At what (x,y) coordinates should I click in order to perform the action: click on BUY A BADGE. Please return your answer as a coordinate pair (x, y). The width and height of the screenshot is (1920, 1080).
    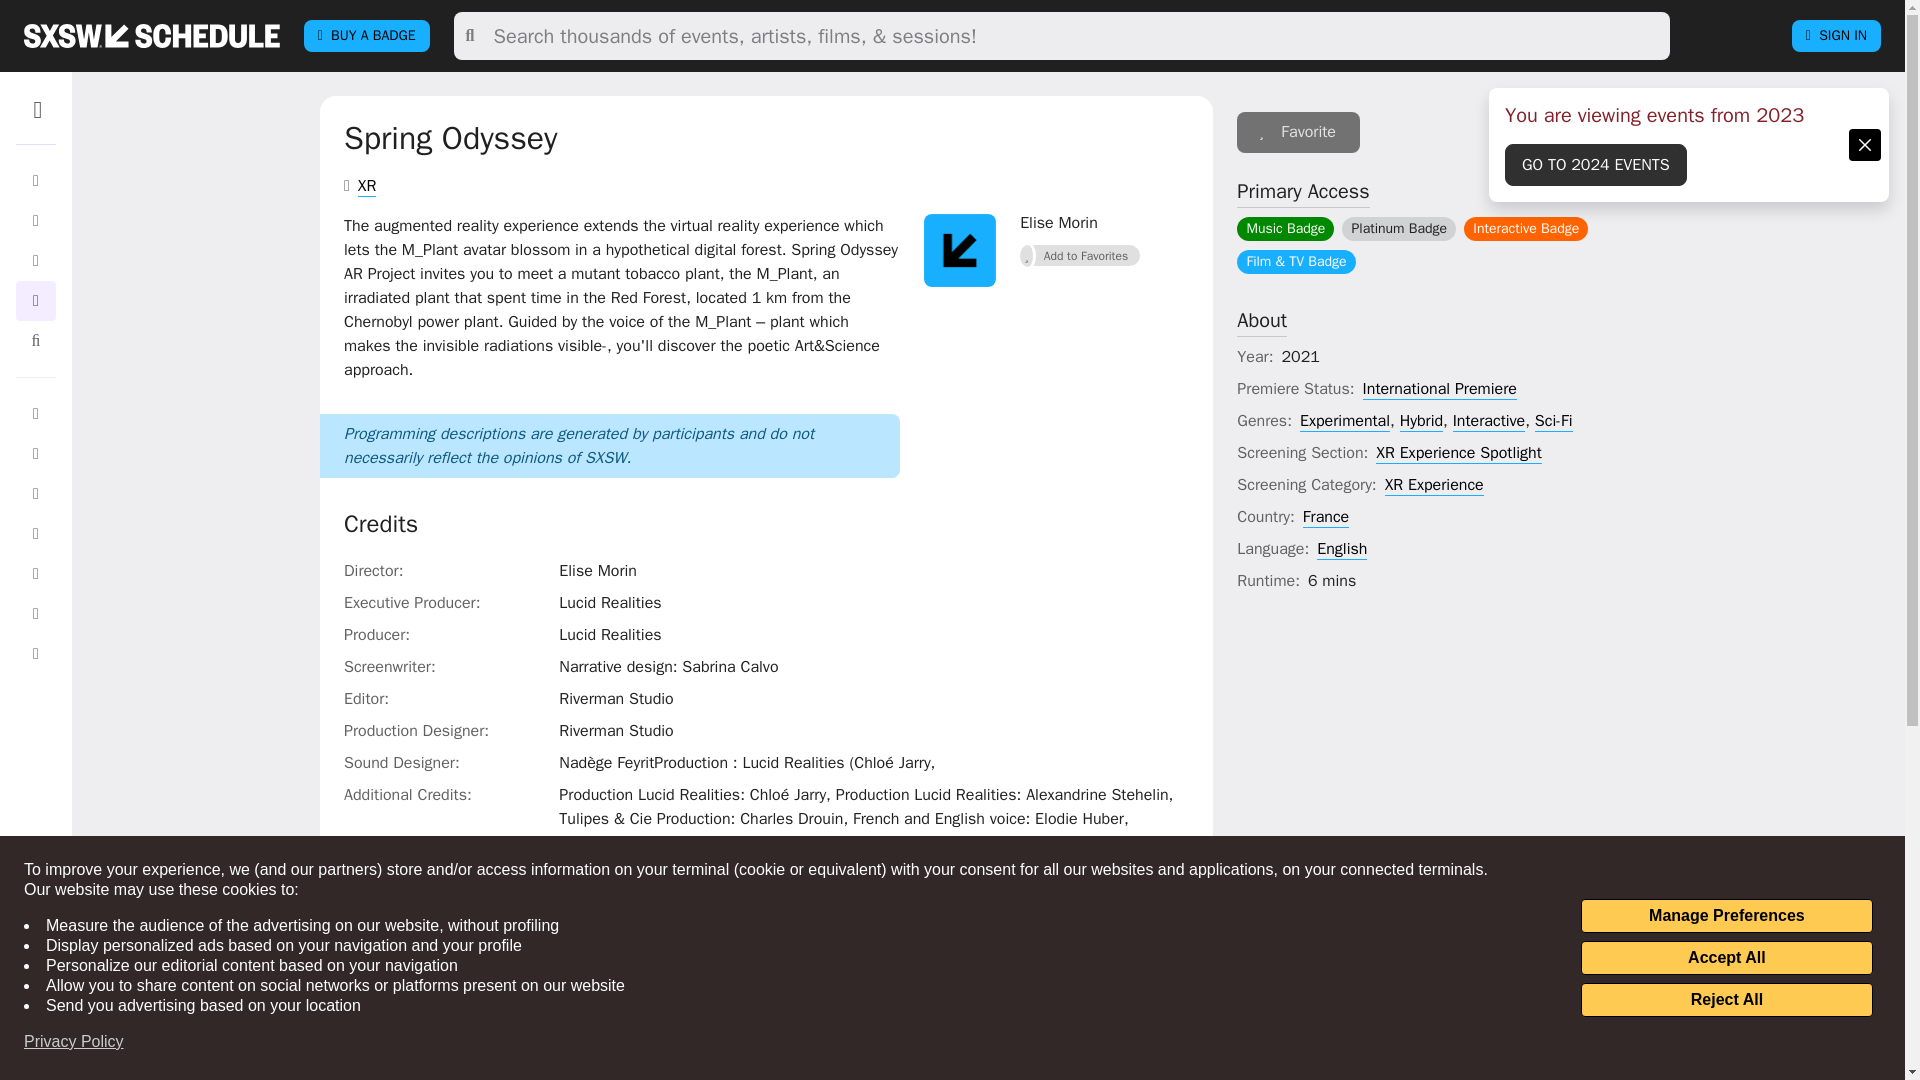
    Looking at the image, I should click on (366, 36).